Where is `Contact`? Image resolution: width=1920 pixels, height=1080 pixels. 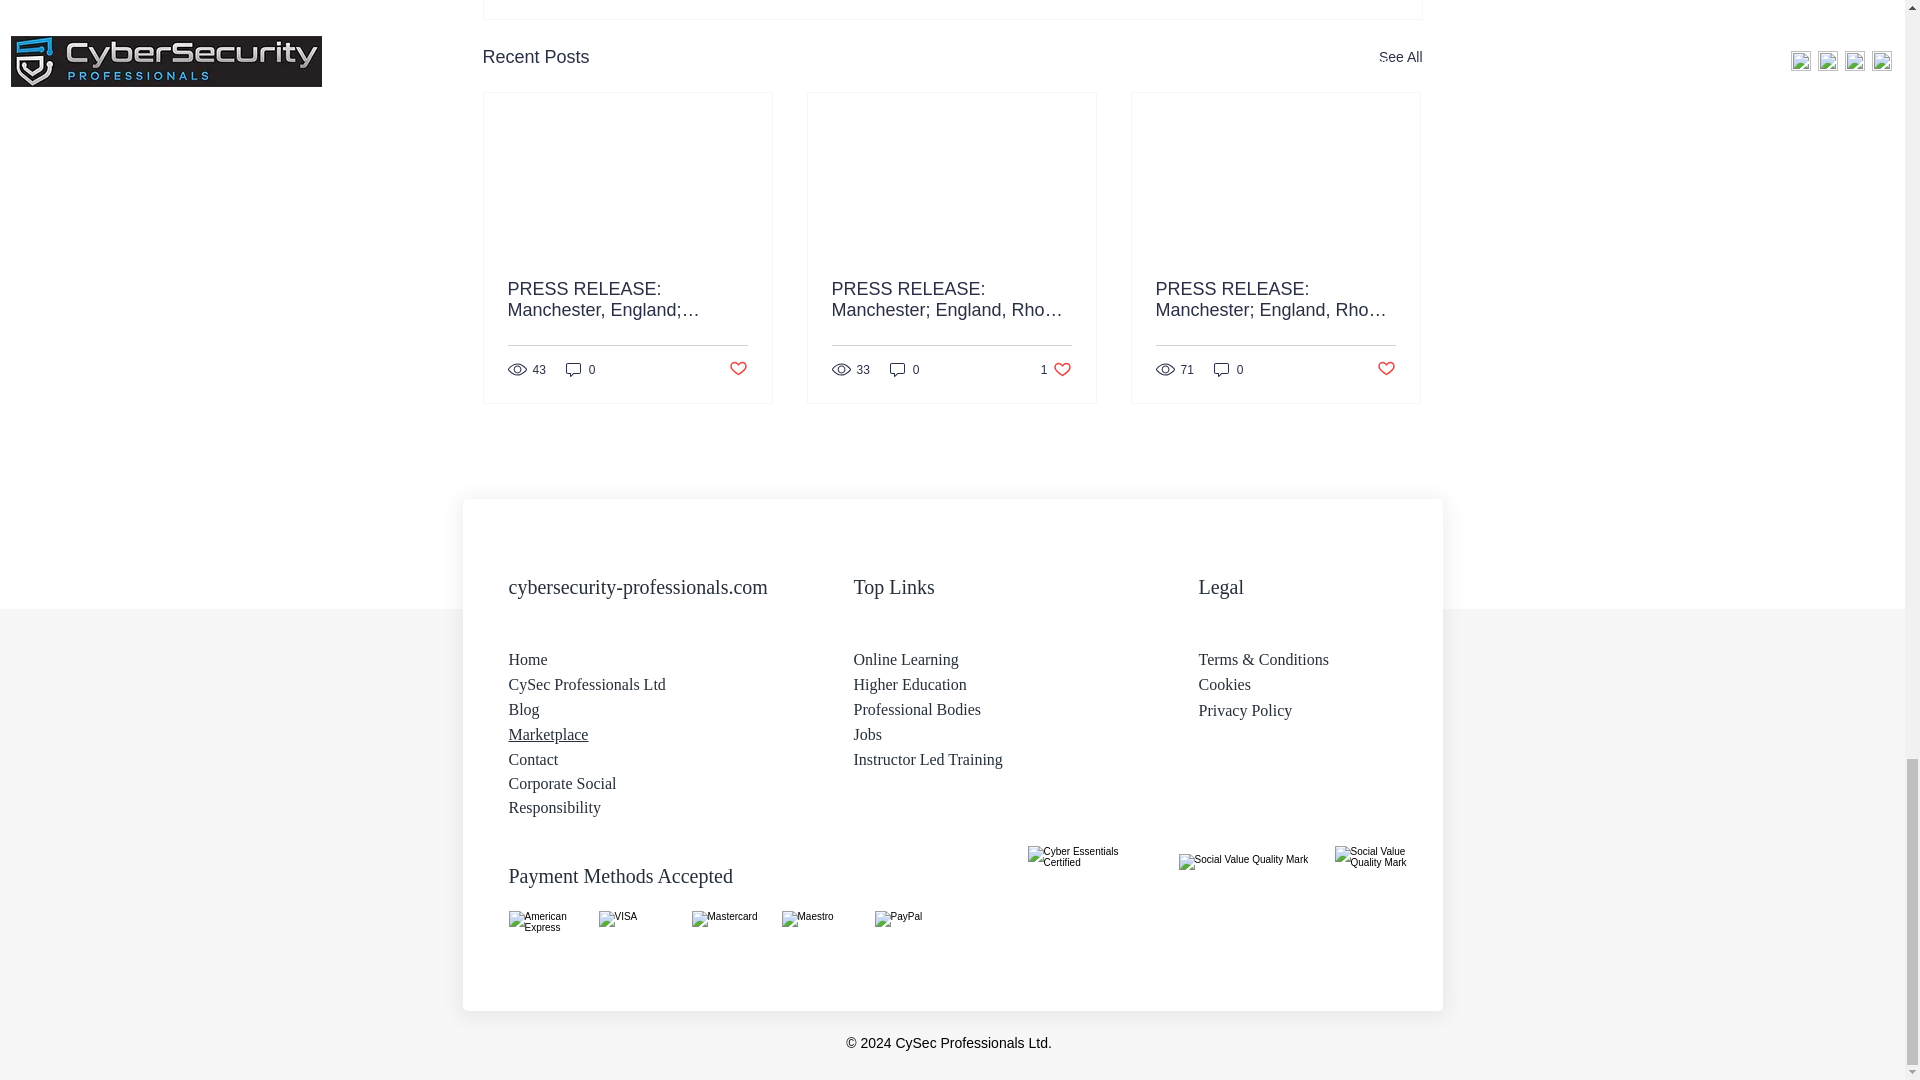 Contact is located at coordinates (533, 758).